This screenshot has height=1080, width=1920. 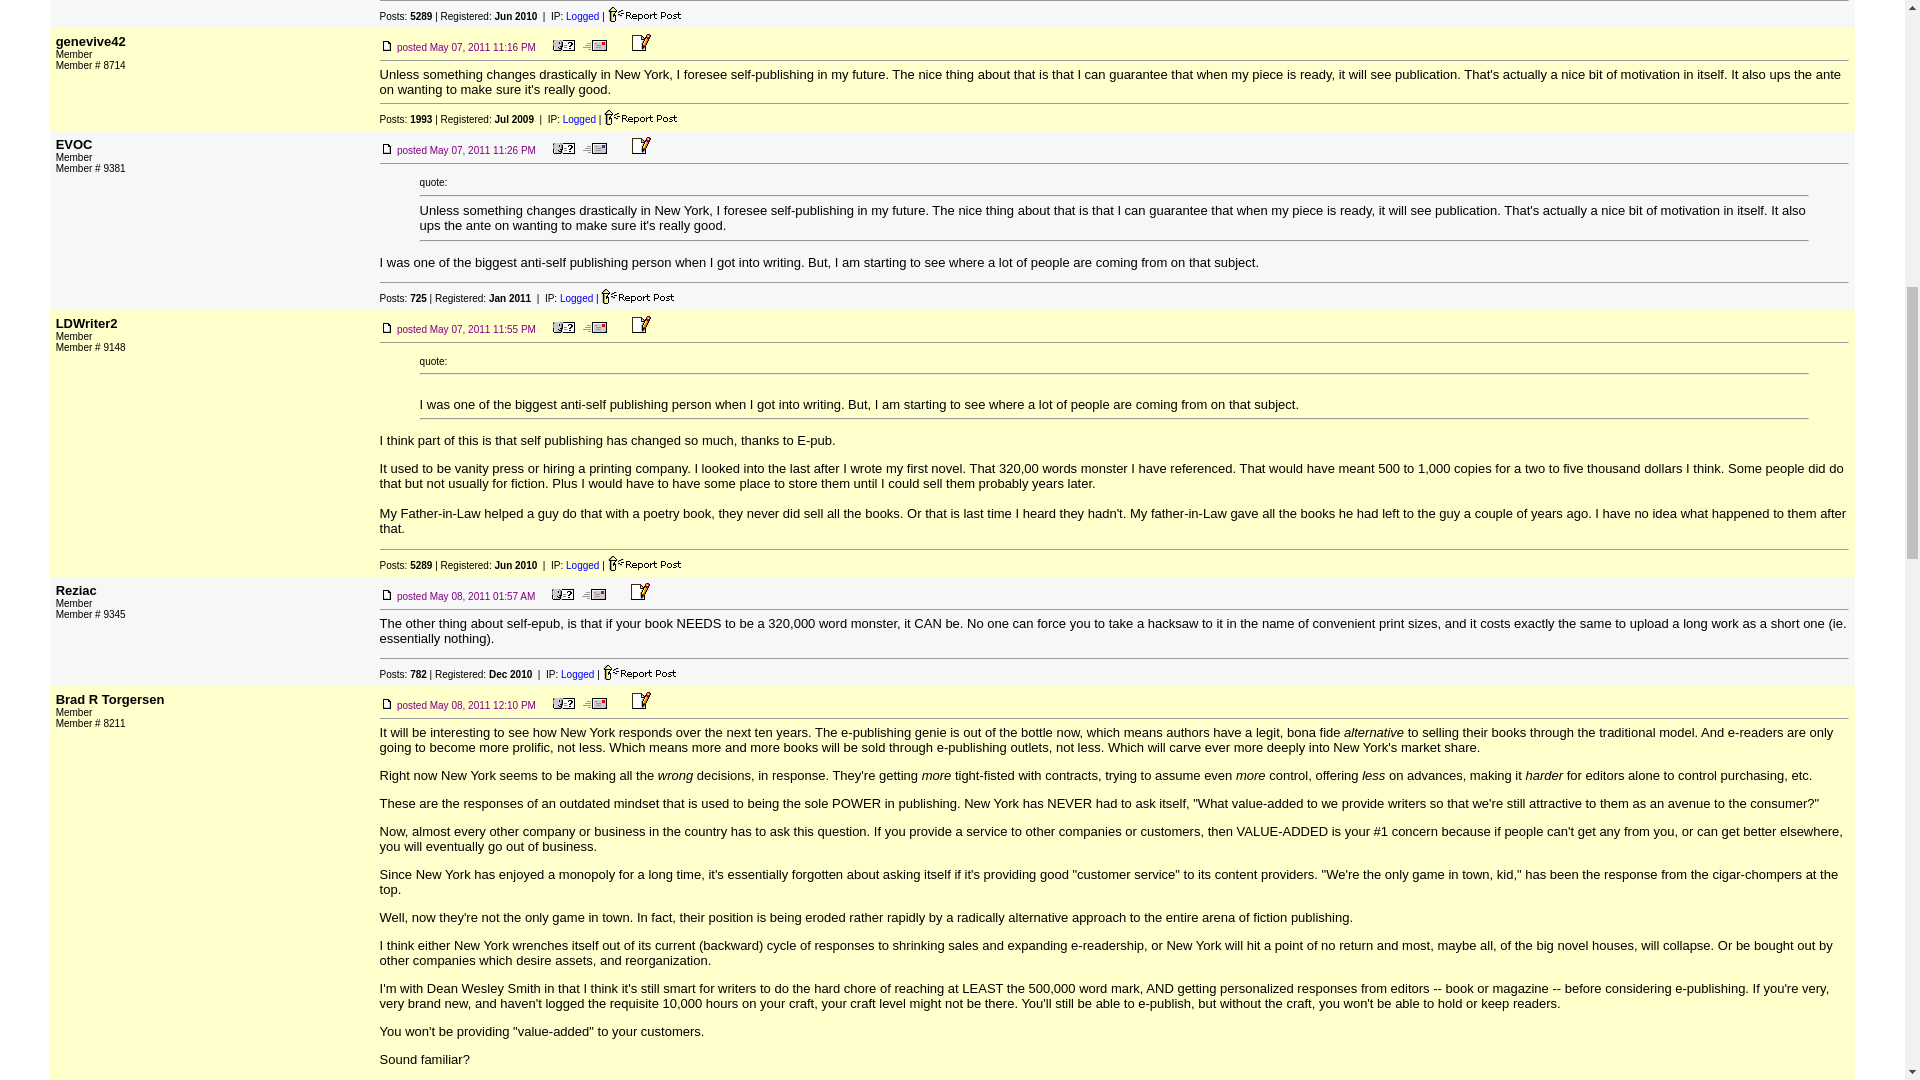 What do you see at coordinates (638, 296) in the screenshot?
I see `Report this post to a Moderator` at bounding box center [638, 296].